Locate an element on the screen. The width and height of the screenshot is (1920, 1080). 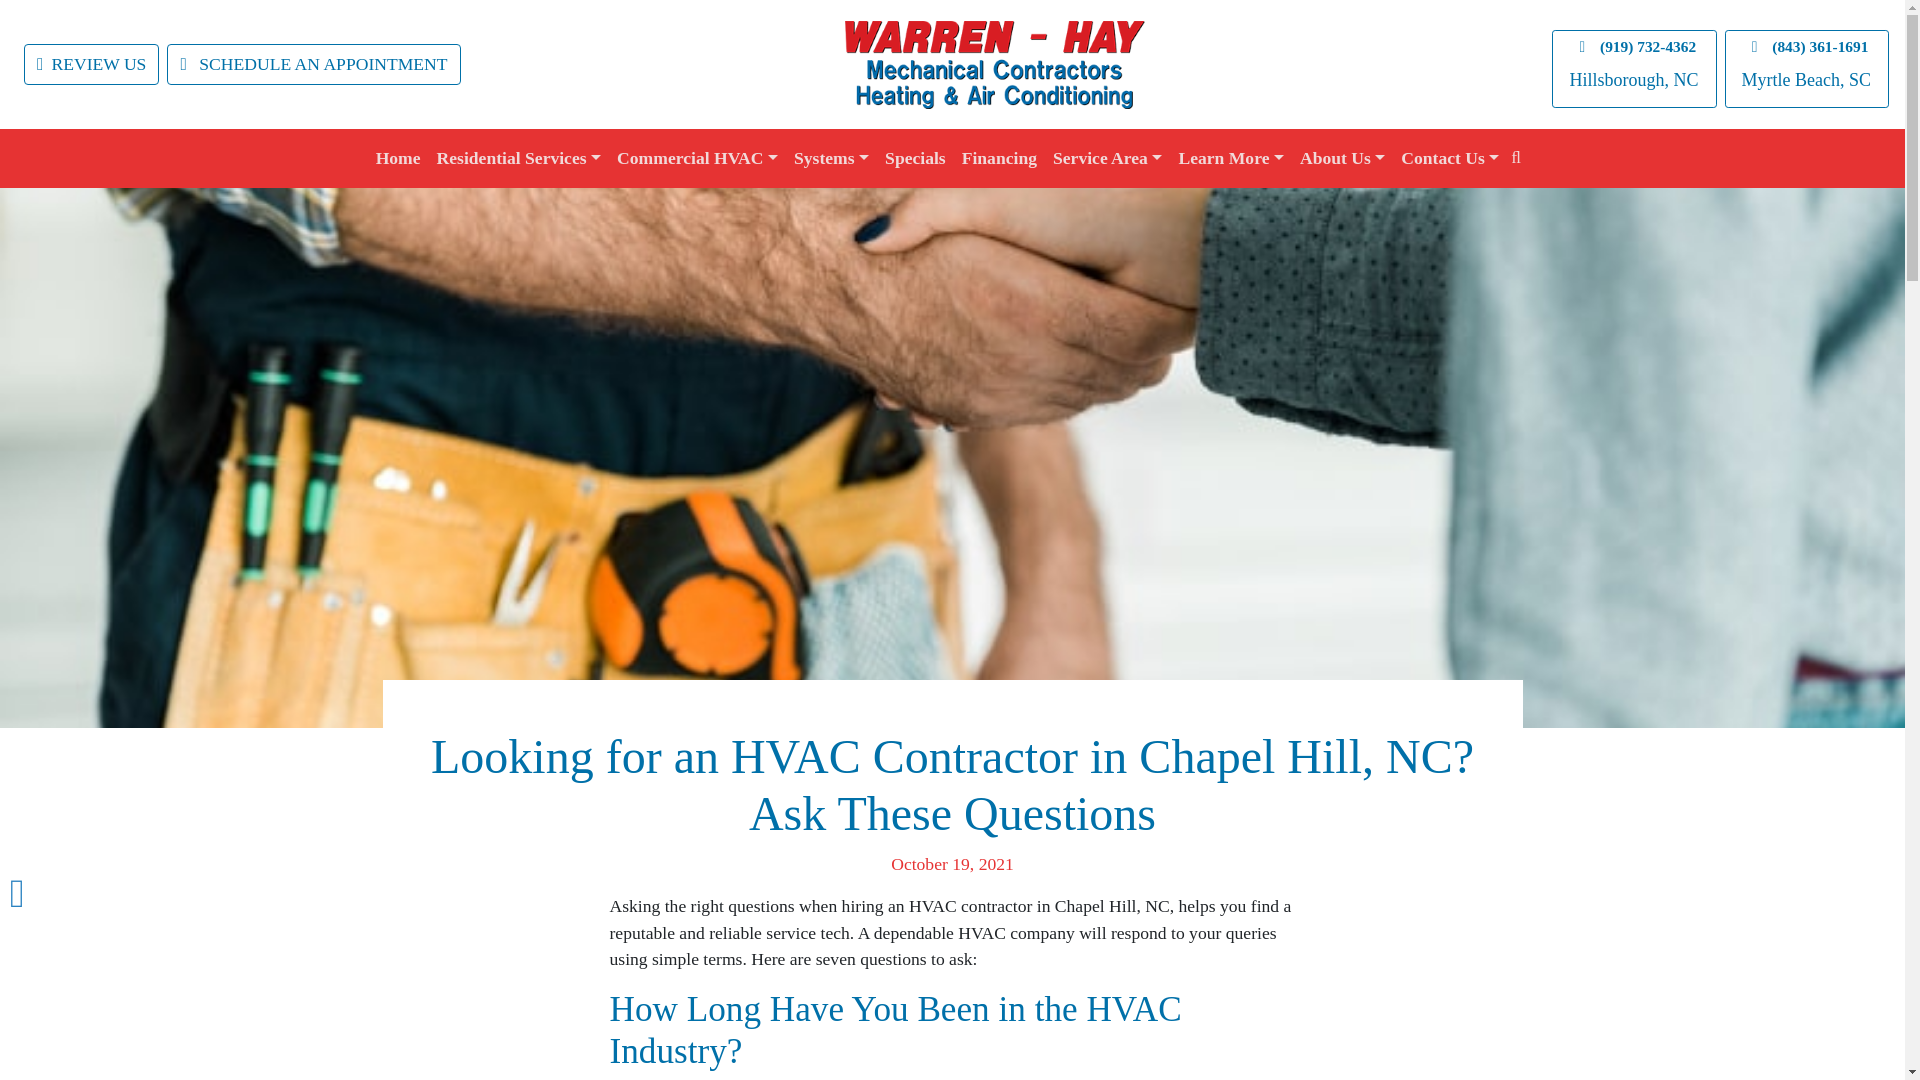
Home is located at coordinates (398, 158).